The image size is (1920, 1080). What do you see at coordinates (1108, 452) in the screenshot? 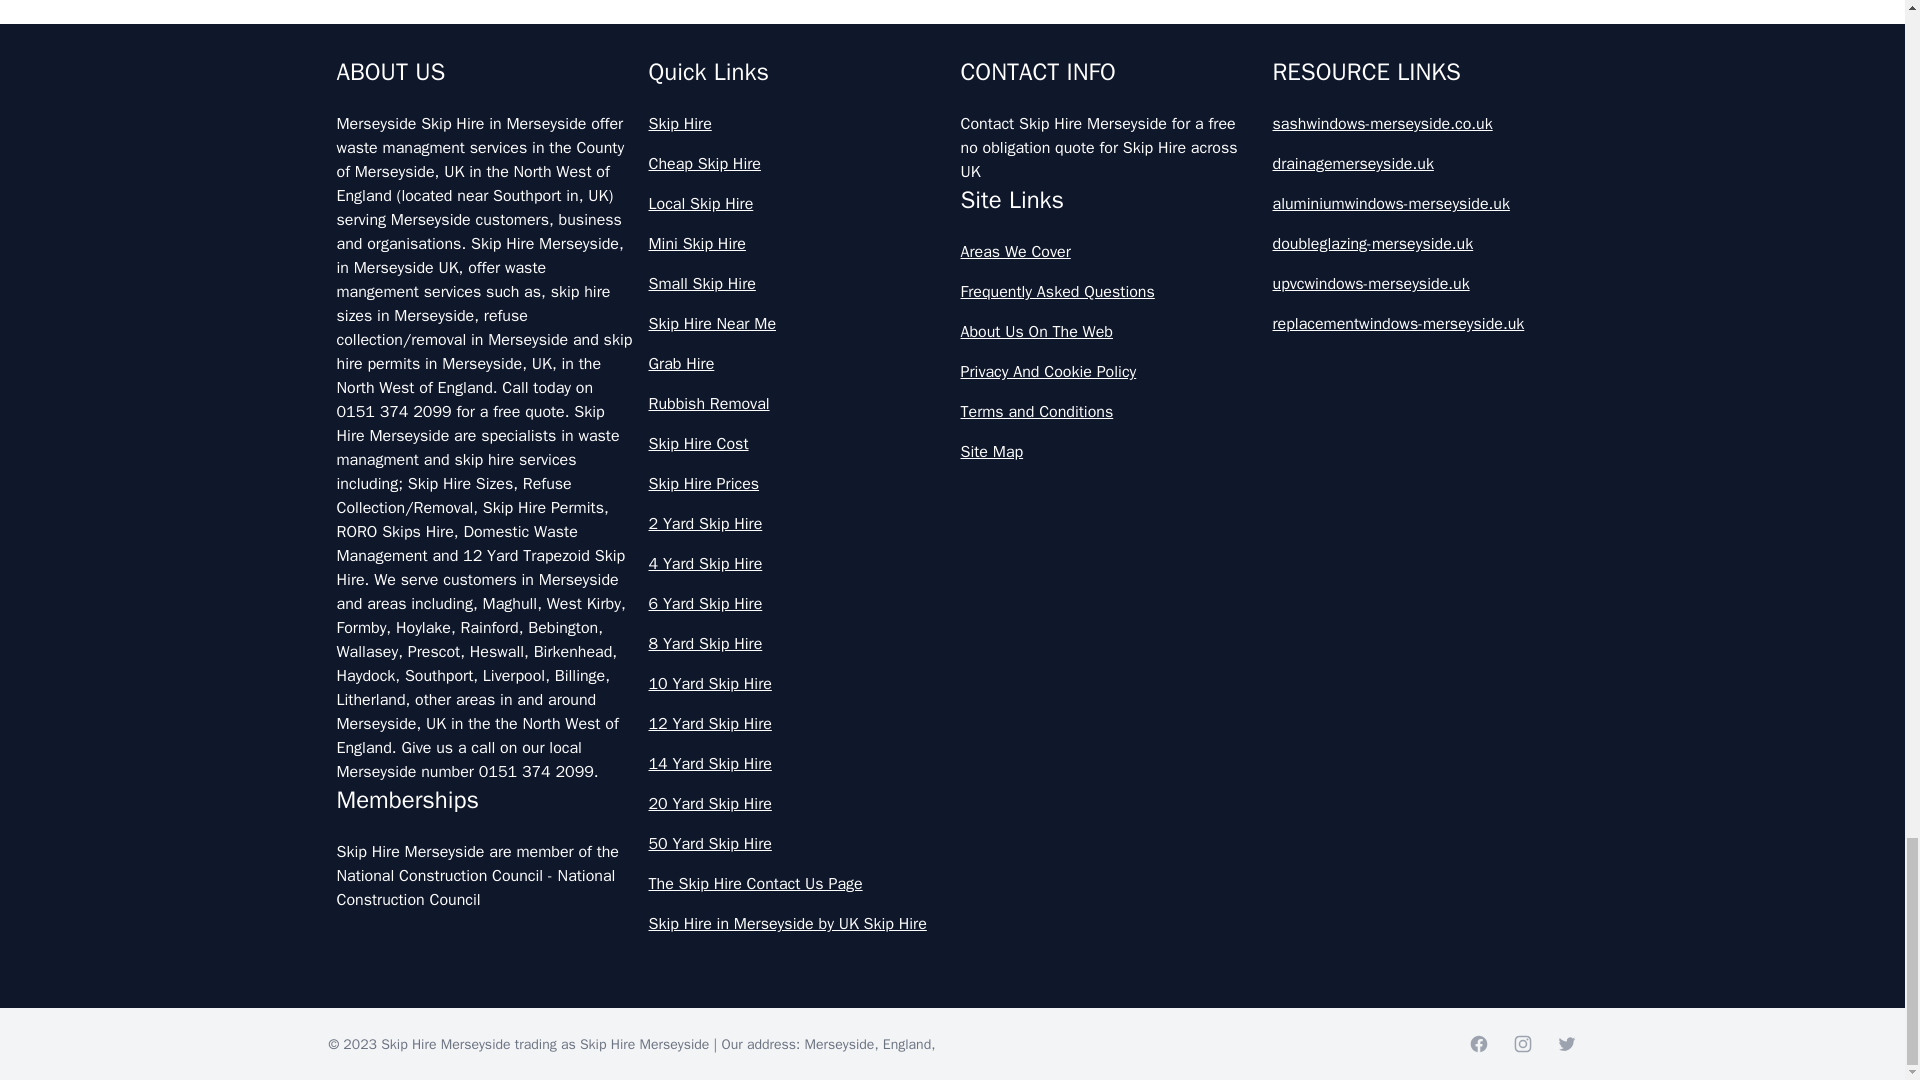
I see `Site Map` at bounding box center [1108, 452].